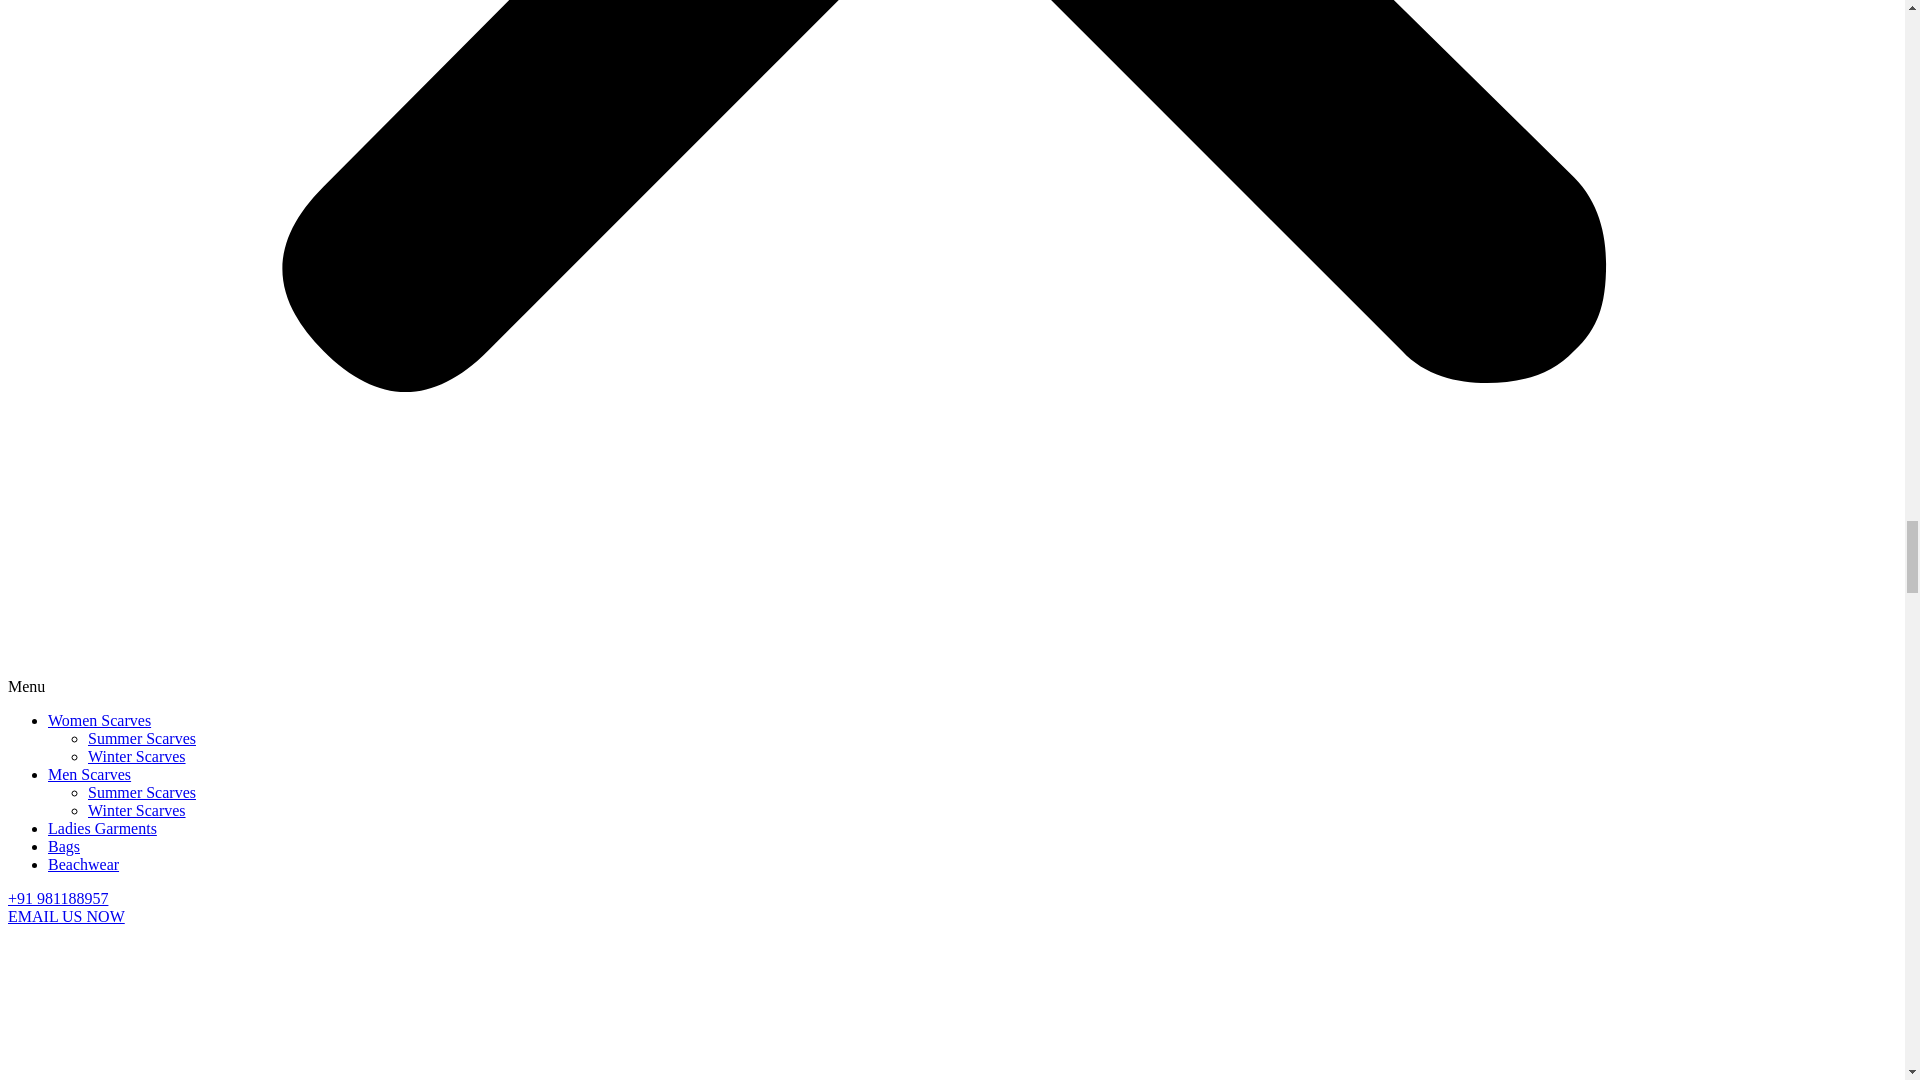  I want to click on Winter Scarves, so click(137, 756).